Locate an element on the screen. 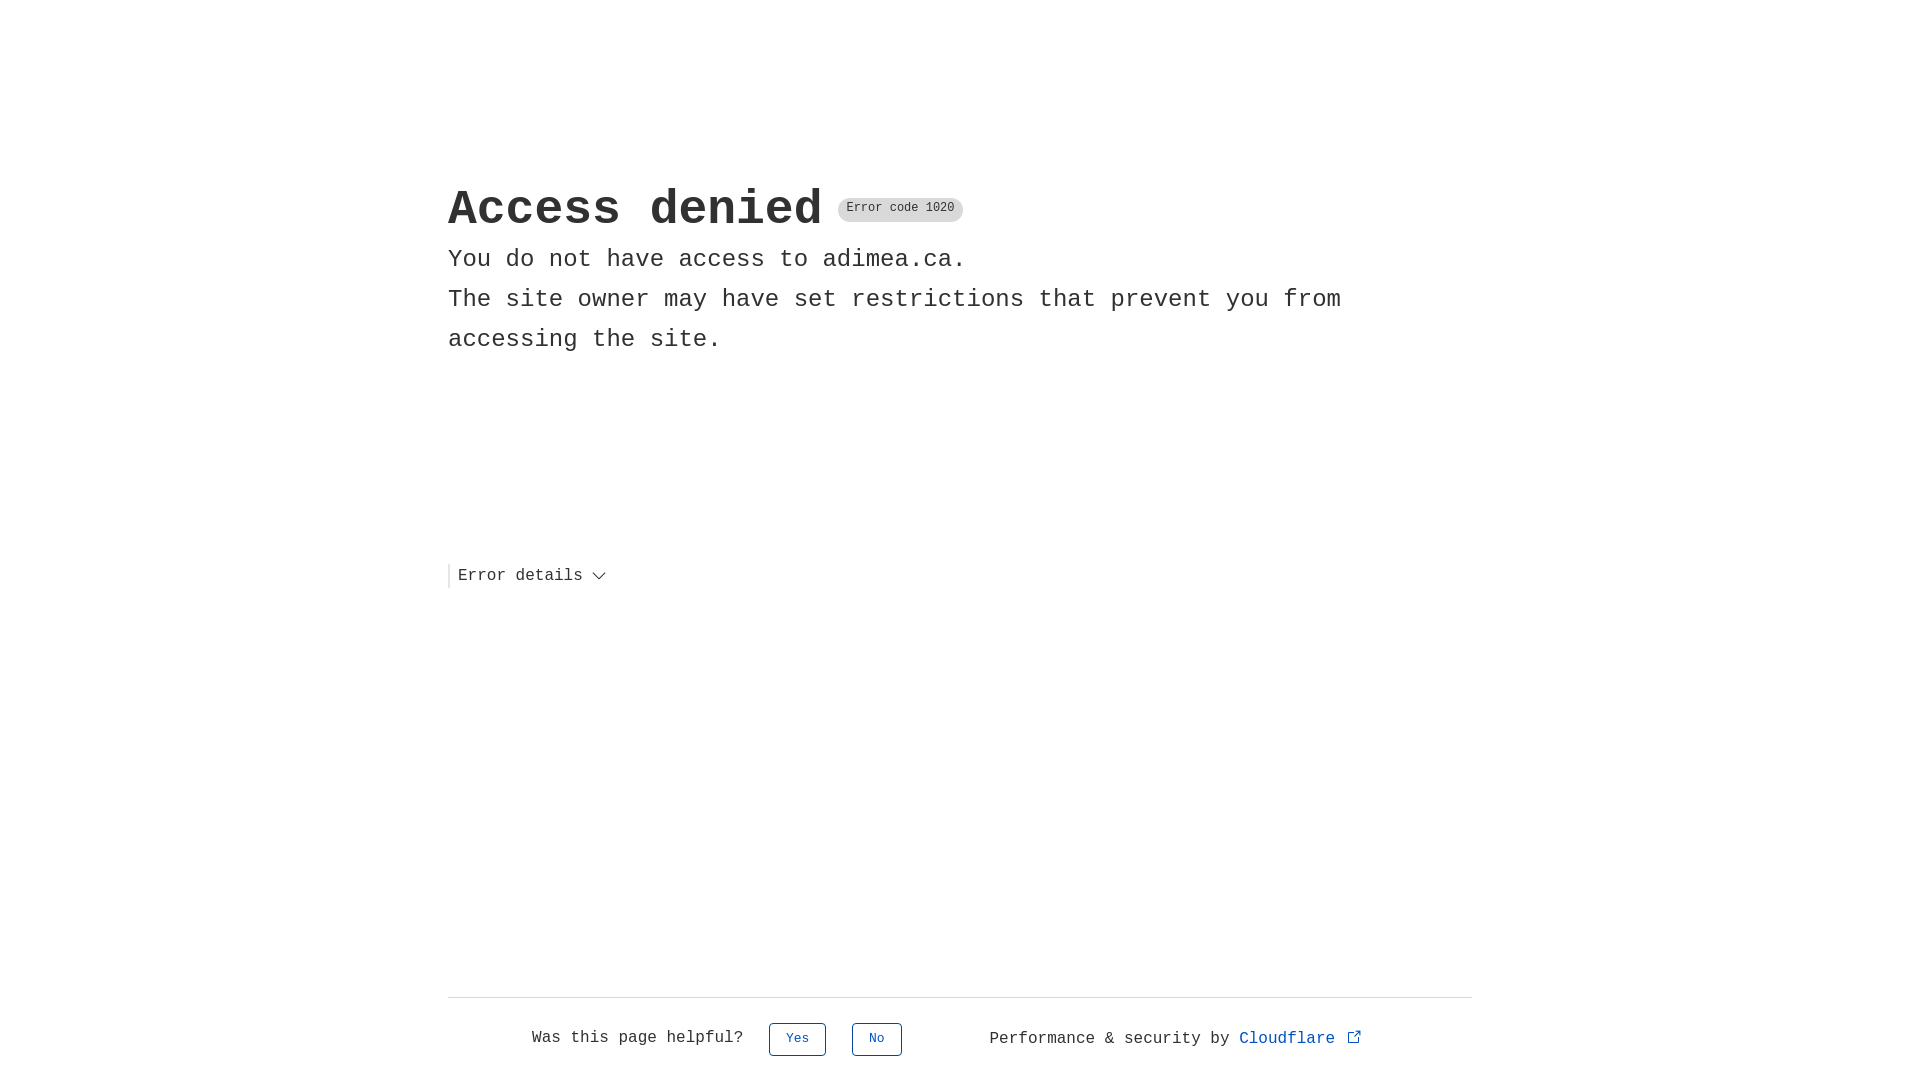  Opens in new tab is located at coordinates (1354, 1036).